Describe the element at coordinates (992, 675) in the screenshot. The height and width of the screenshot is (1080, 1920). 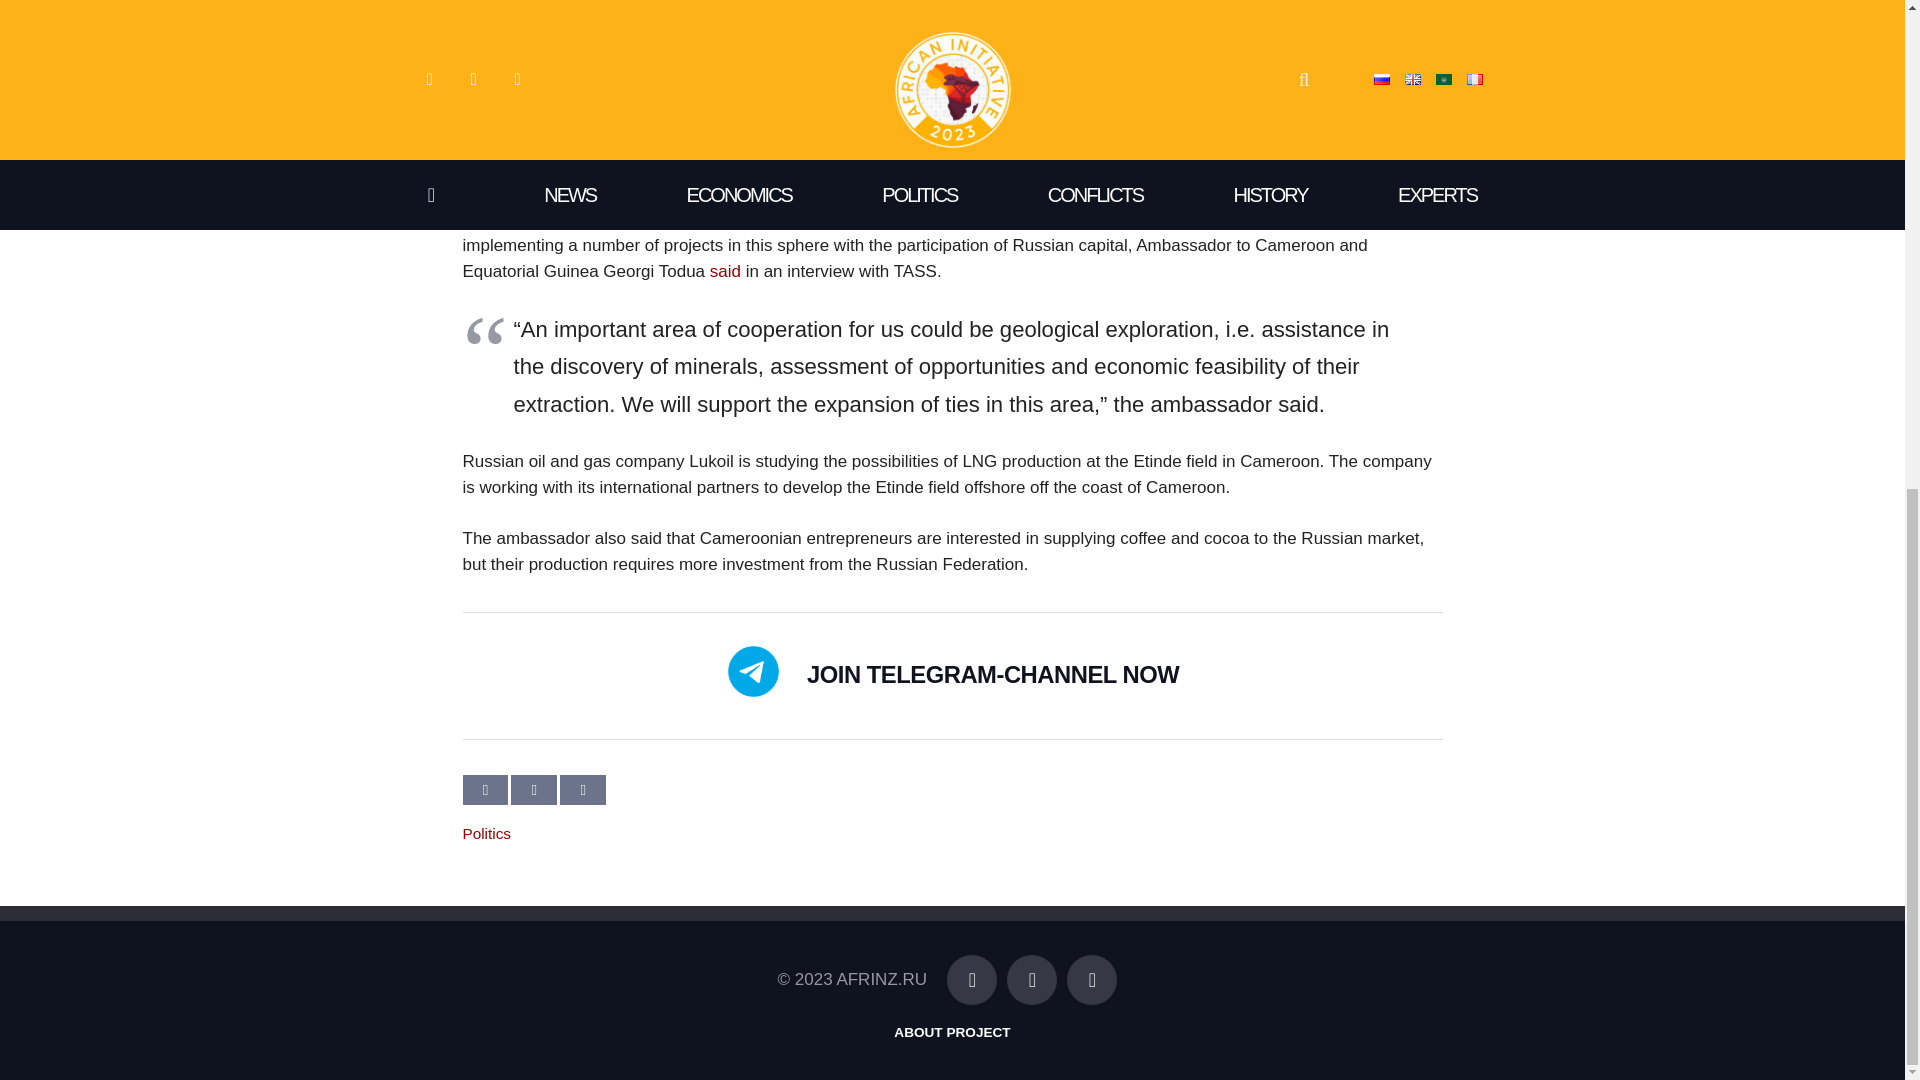
I see `JOIN TELEGRAM-CHANNEL NOW` at that location.